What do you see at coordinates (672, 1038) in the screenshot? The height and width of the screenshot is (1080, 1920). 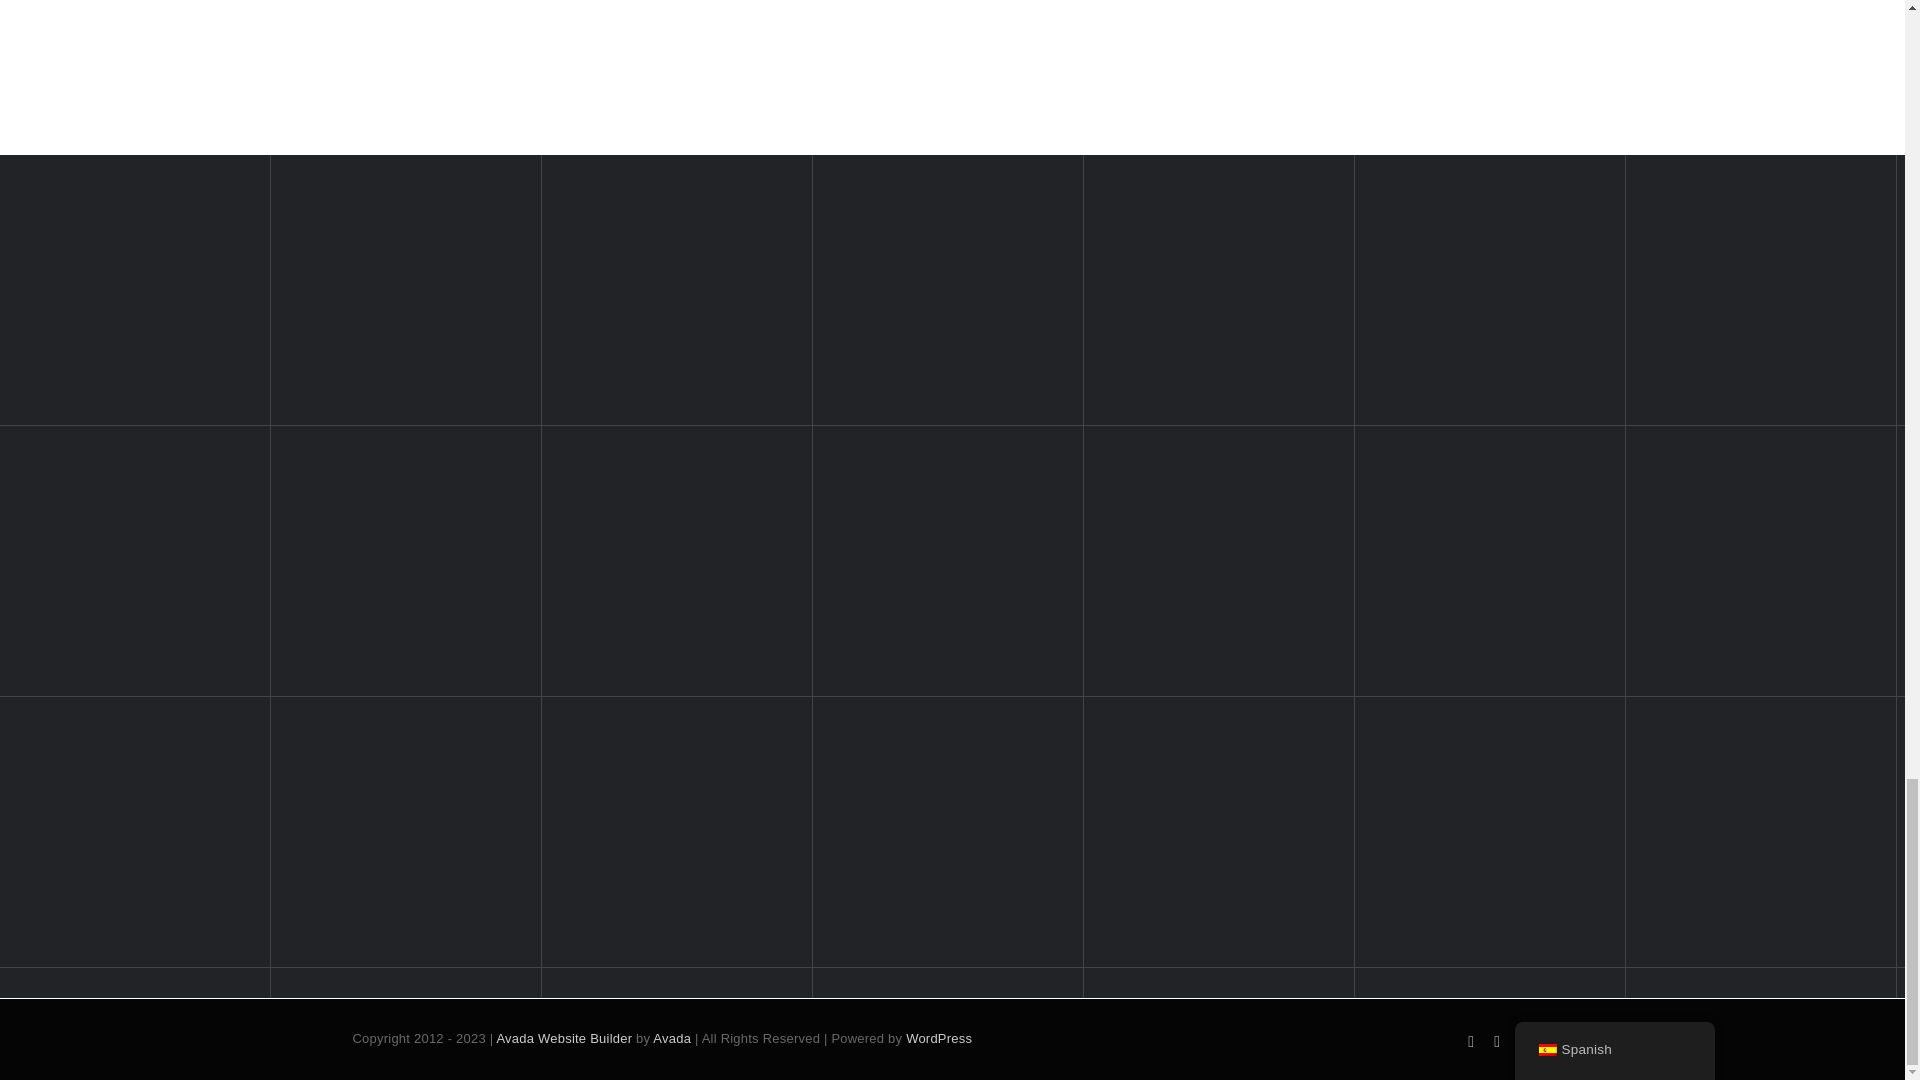 I see `Avada` at bounding box center [672, 1038].